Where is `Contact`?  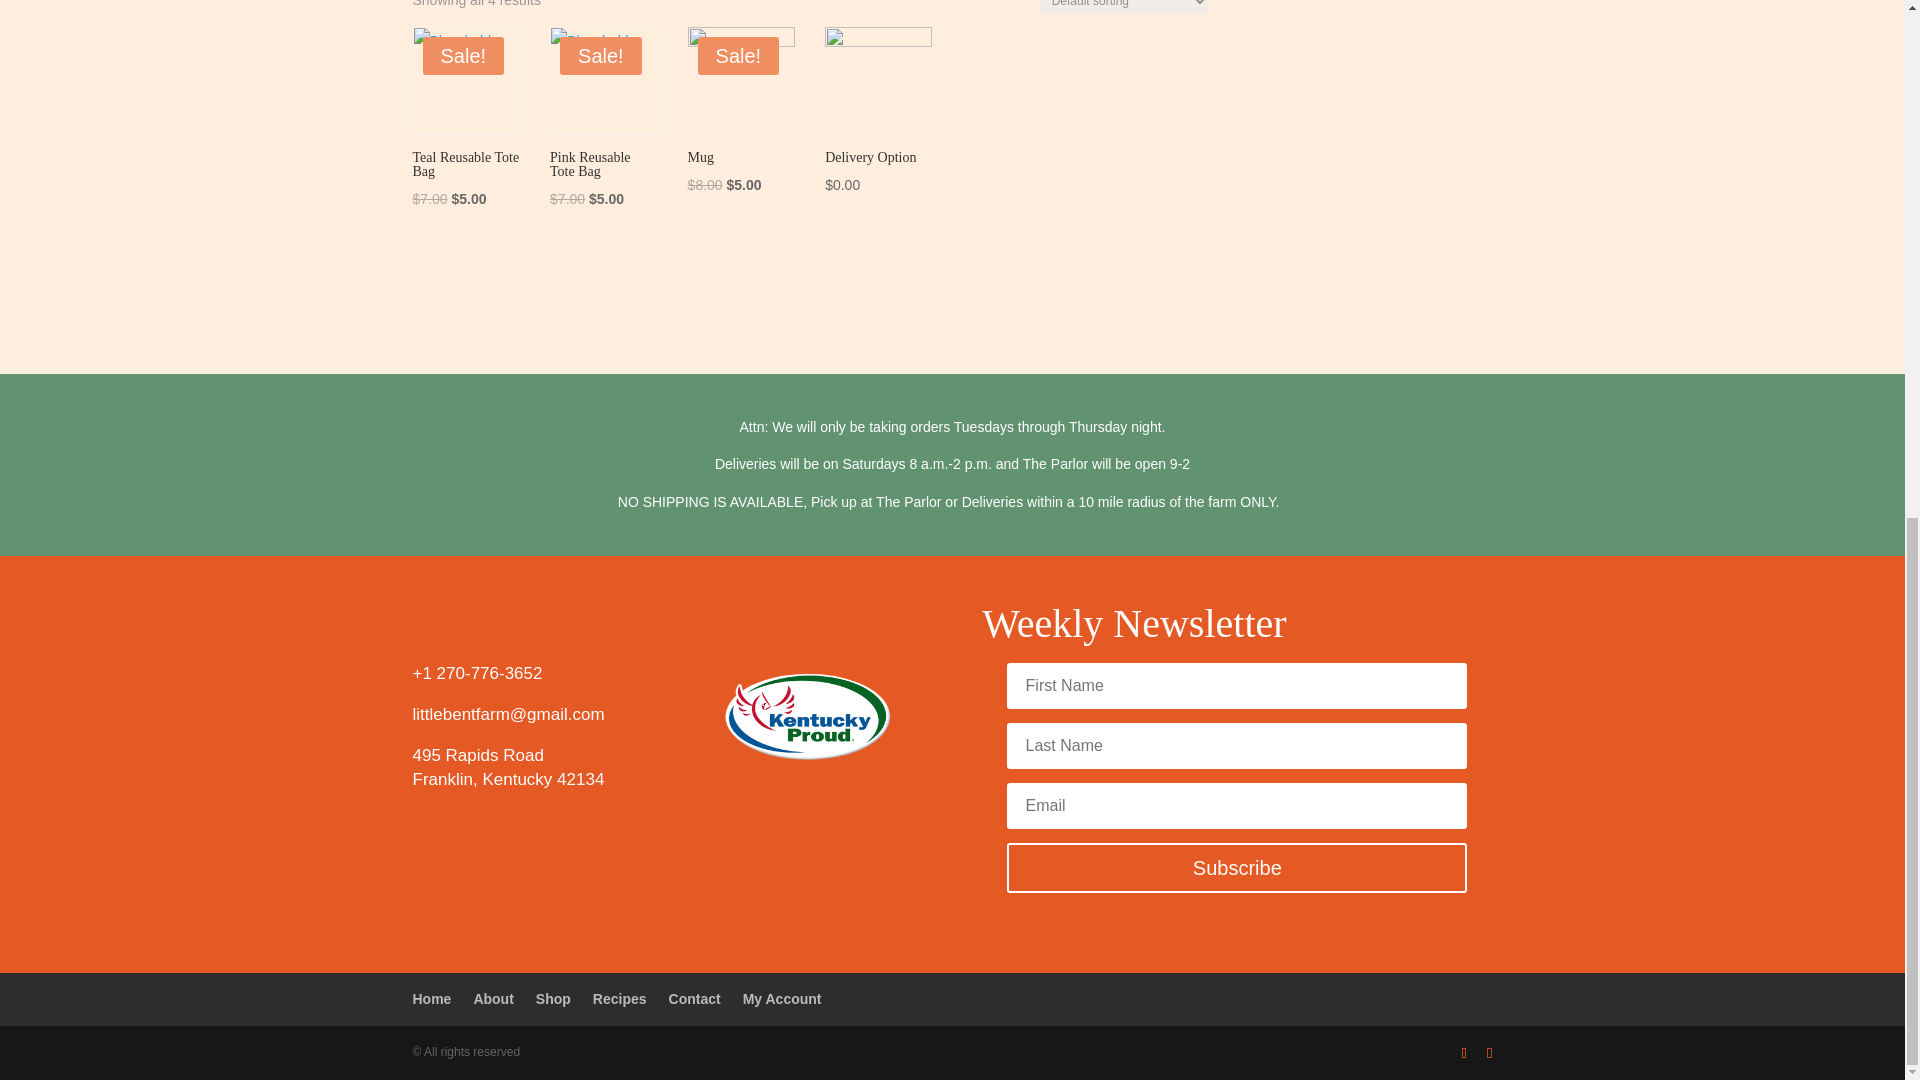 Contact is located at coordinates (694, 998).